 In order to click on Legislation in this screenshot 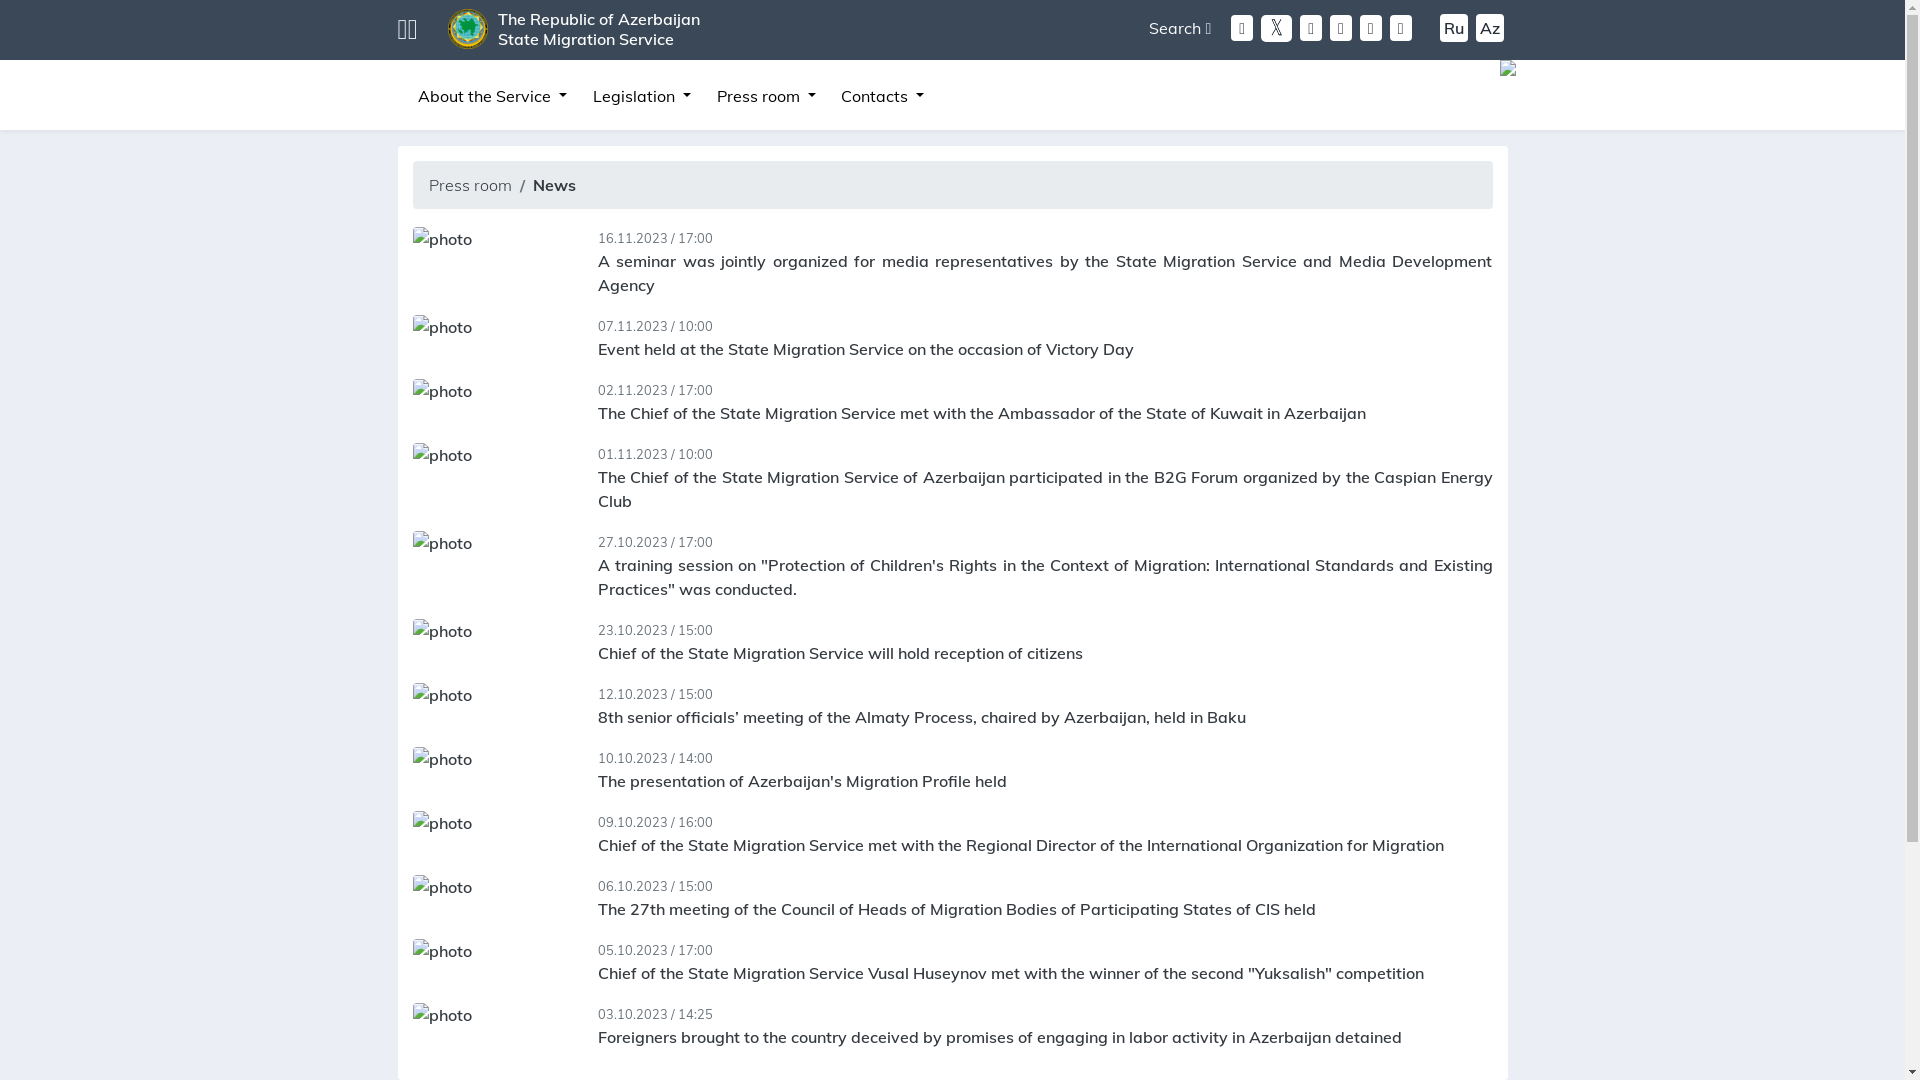, I will do `click(642, 96)`.